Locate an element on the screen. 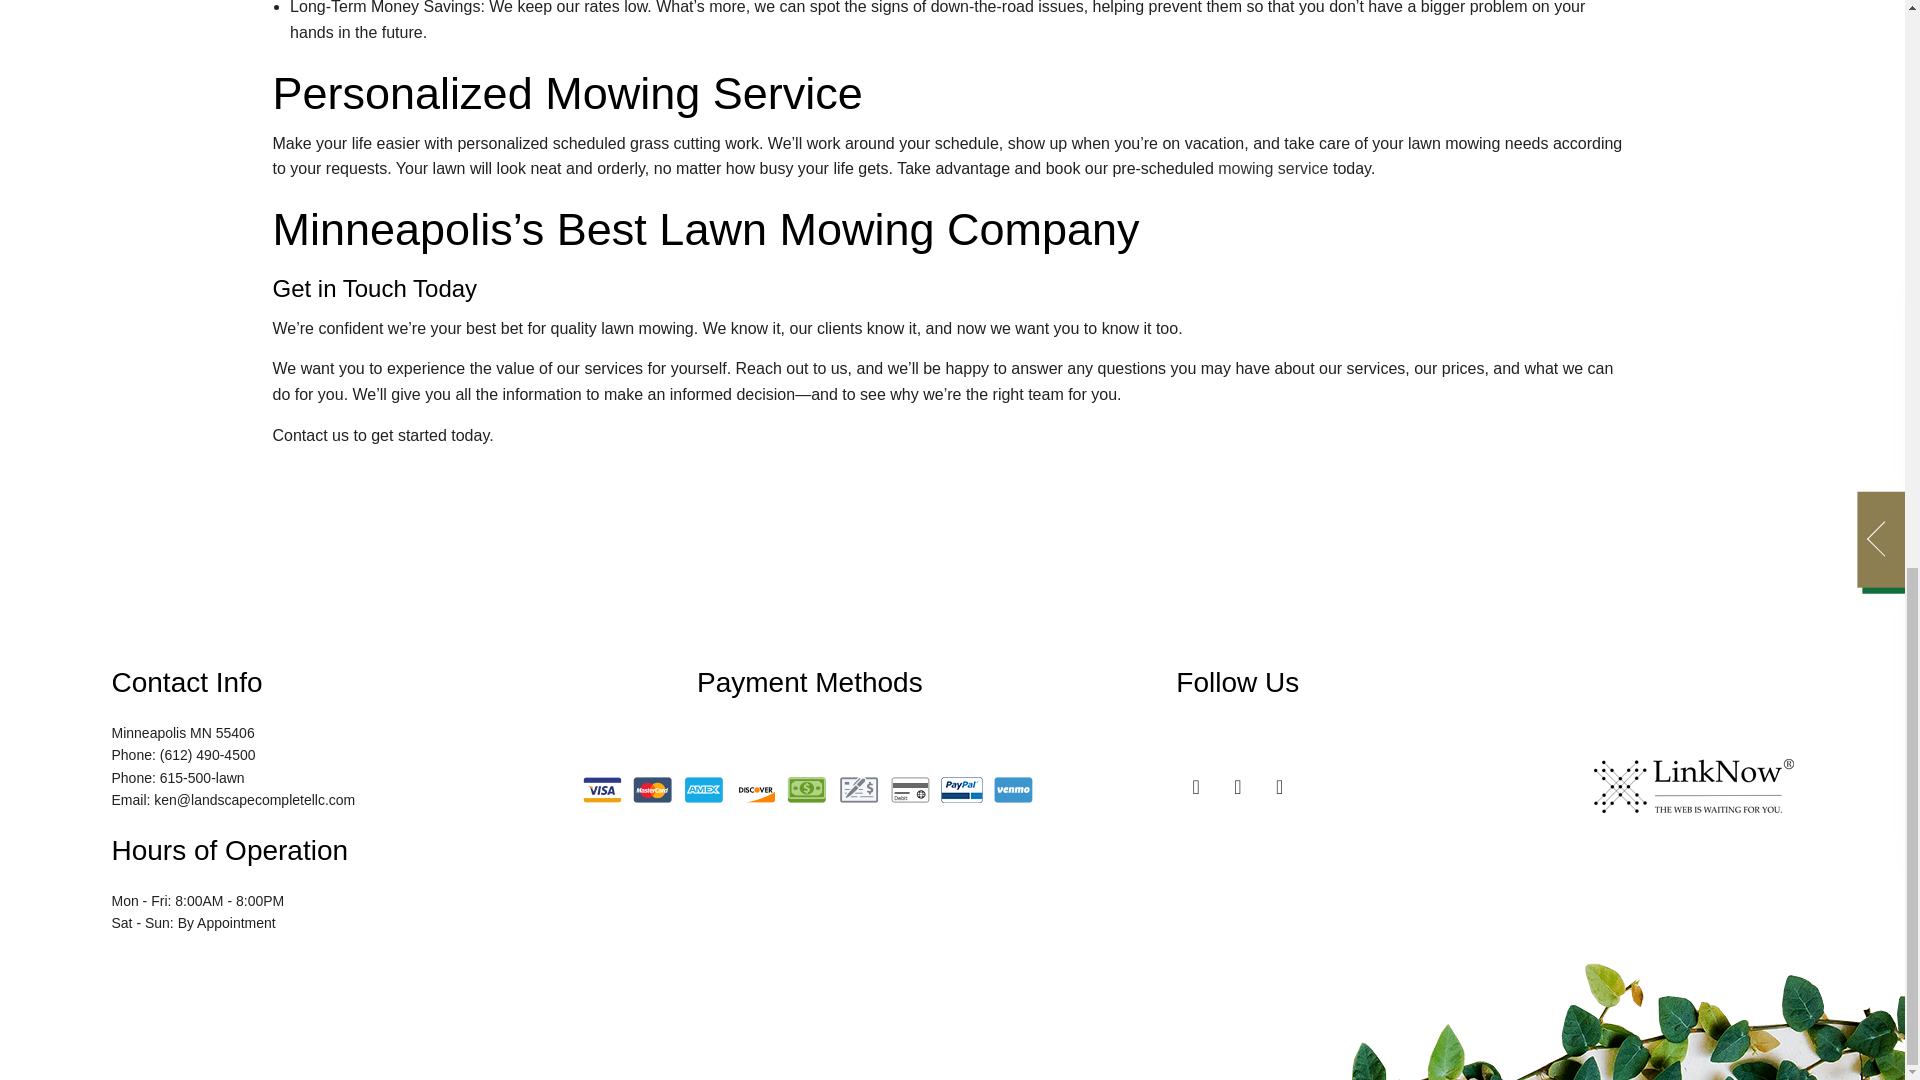 The image size is (1920, 1080). Check is located at coordinates (858, 790).